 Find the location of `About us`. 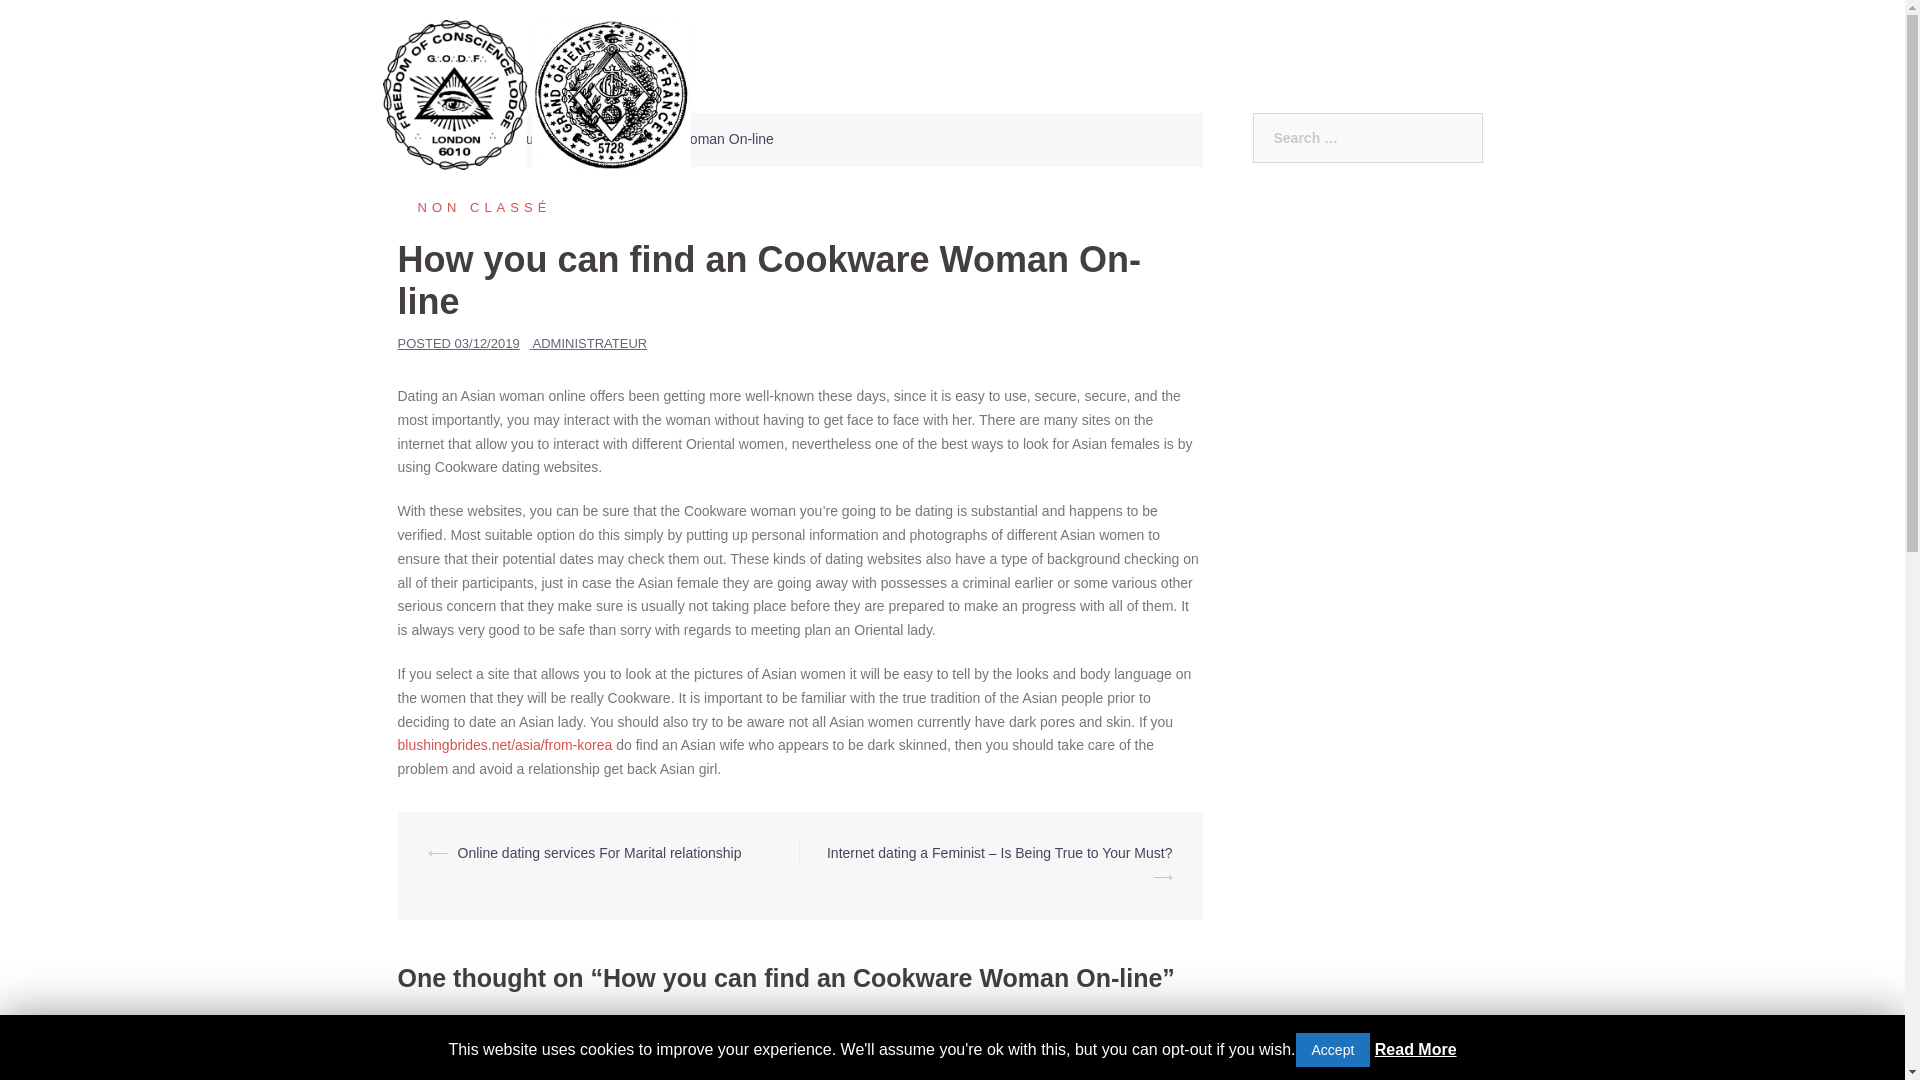

About us is located at coordinates (1018, 94).